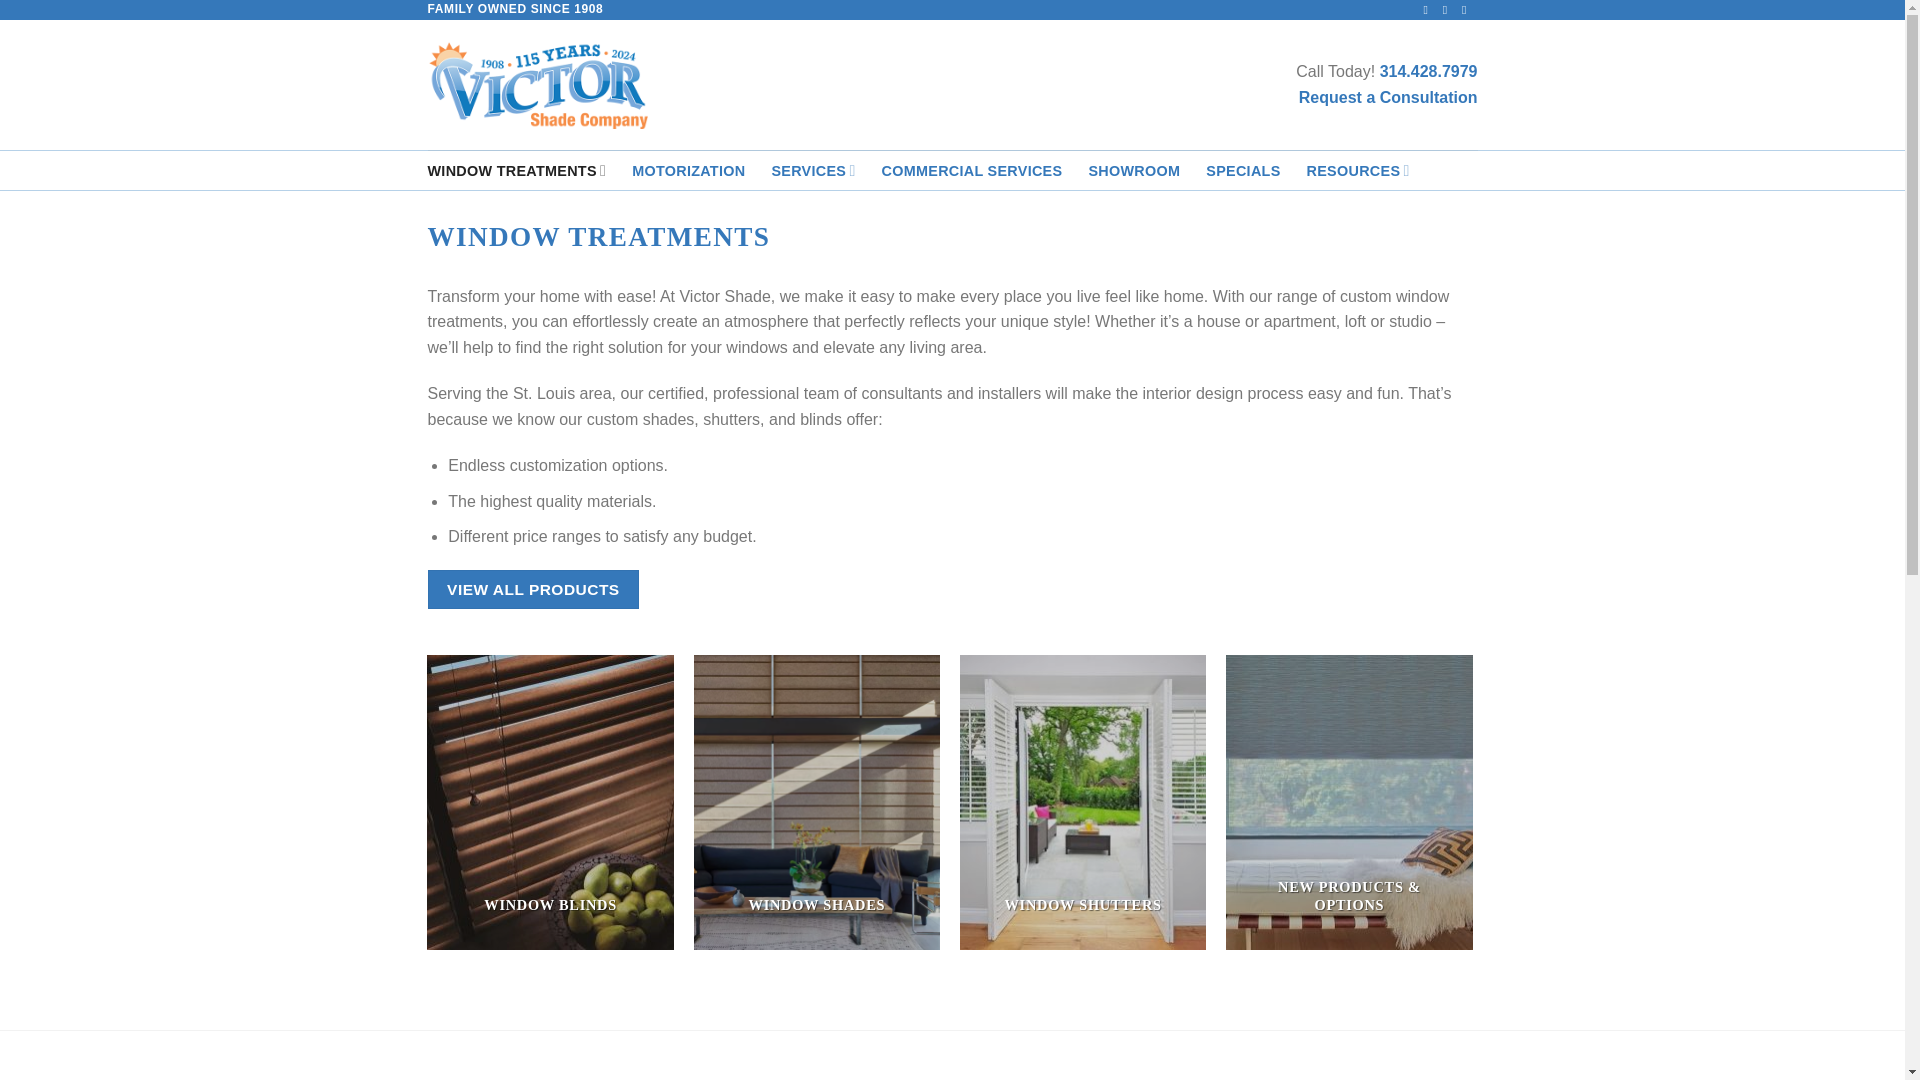 The image size is (1920, 1080). Describe the element at coordinates (538, 84) in the screenshot. I see `Victor Shade - Family Owned Since 1906` at that location.